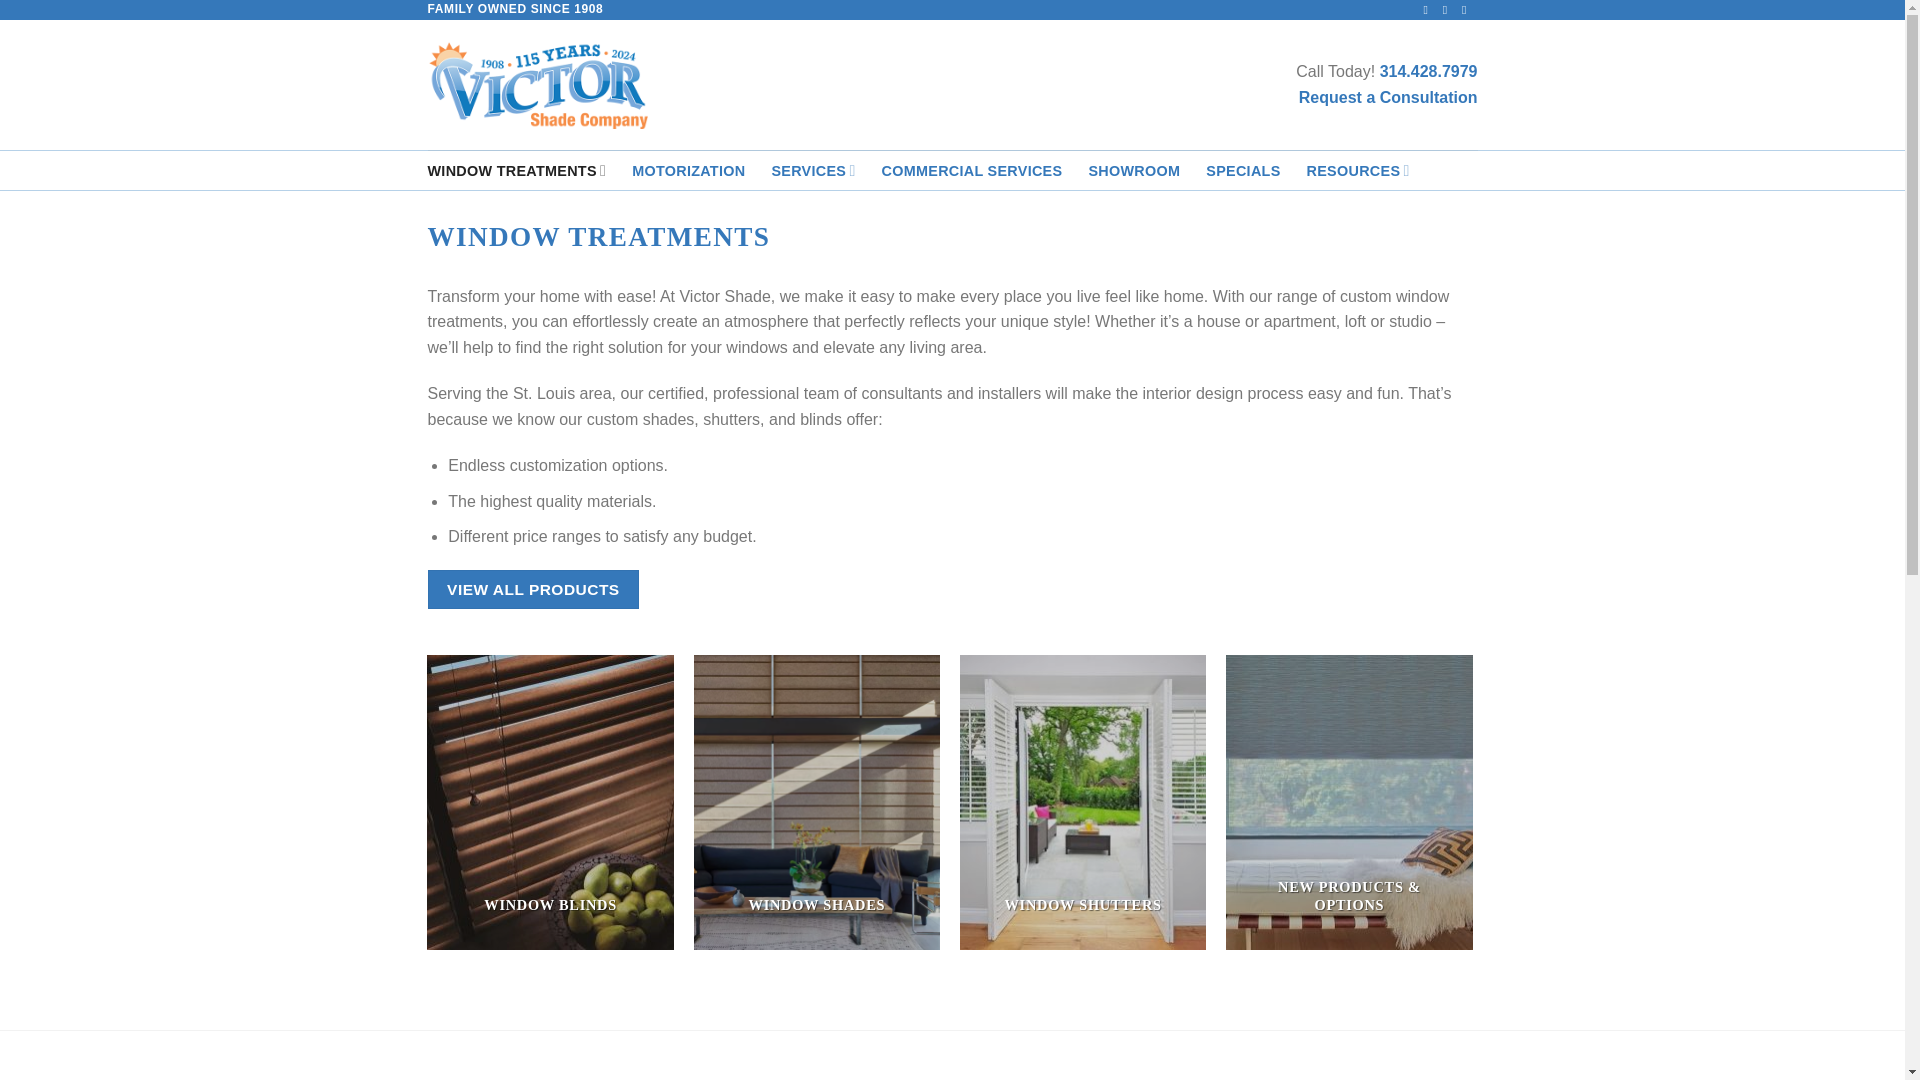 The image size is (1920, 1080). Describe the element at coordinates (538, 84) in the screenshot. I see `Victor Shade - Family Owned Since 1906` at that location.